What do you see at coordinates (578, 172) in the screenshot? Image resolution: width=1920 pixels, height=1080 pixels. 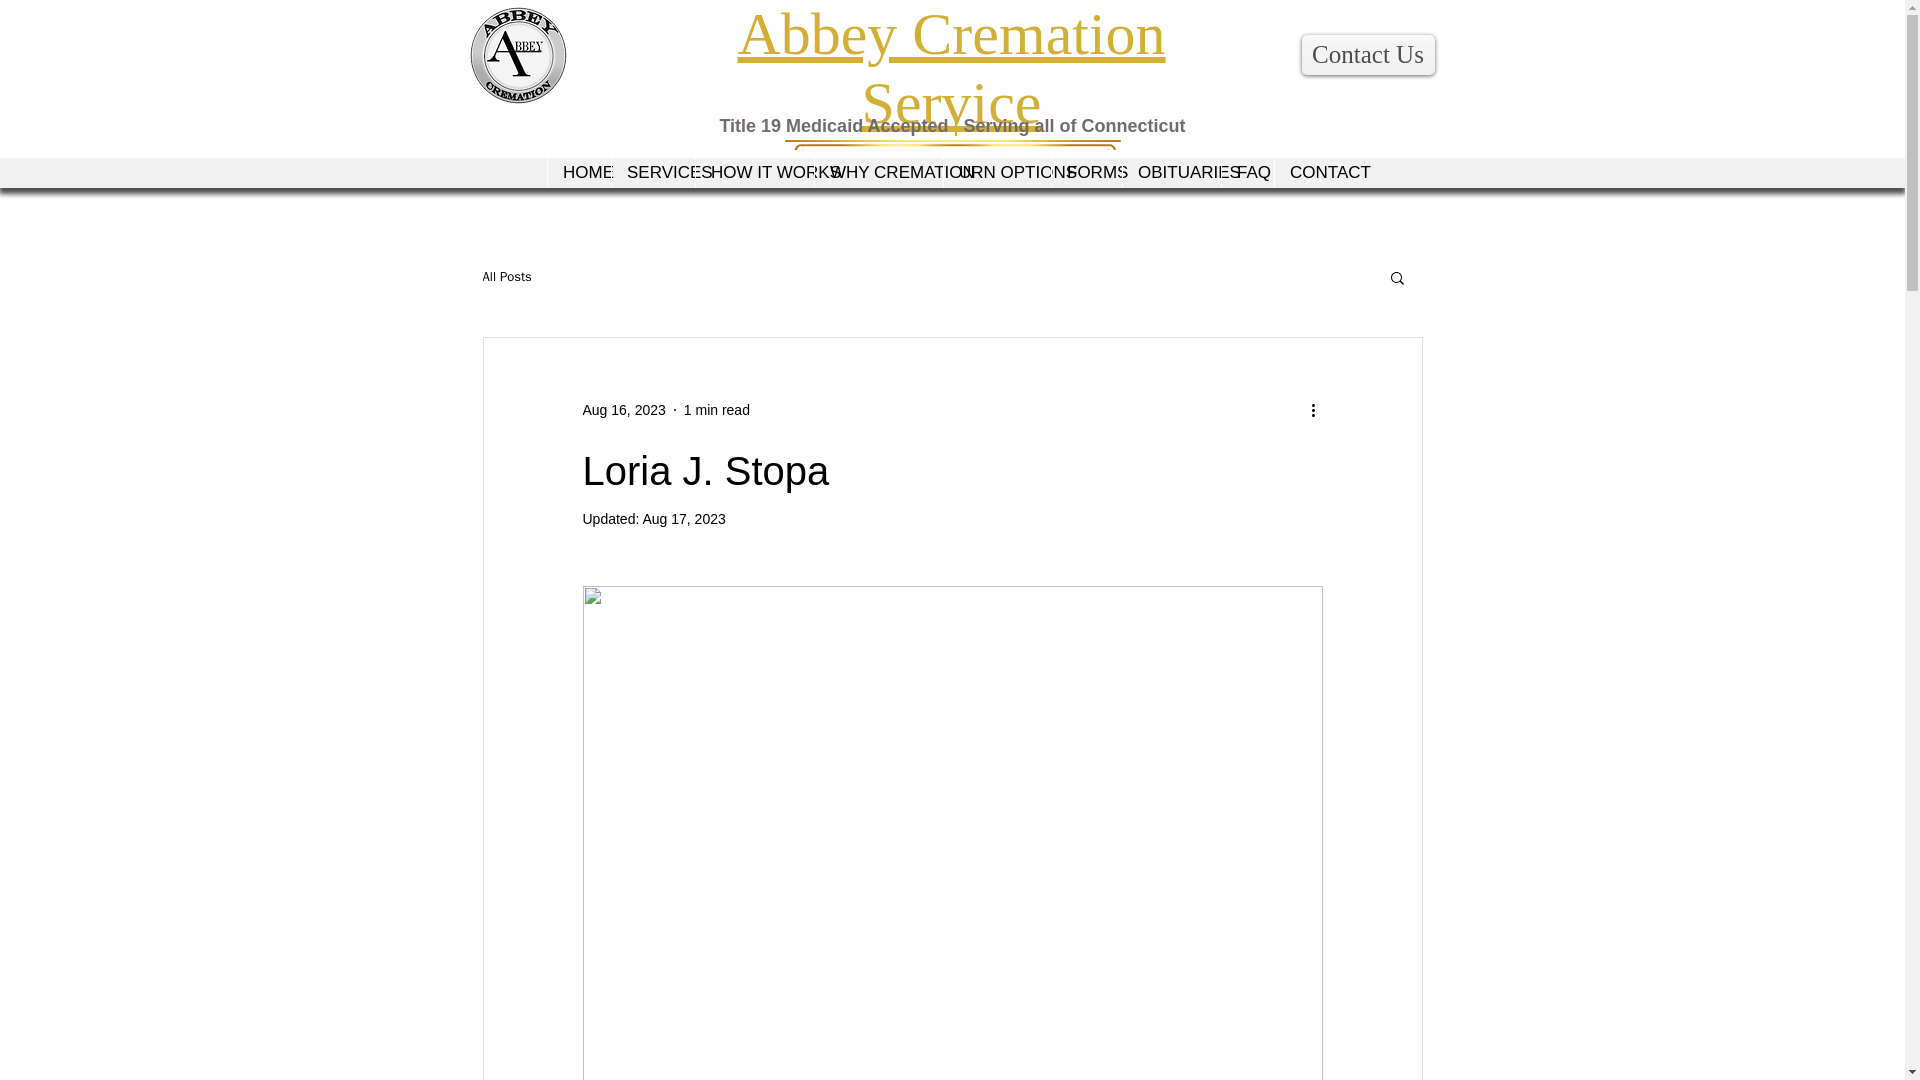 I see `HOME` at bounding box center [578, 172].